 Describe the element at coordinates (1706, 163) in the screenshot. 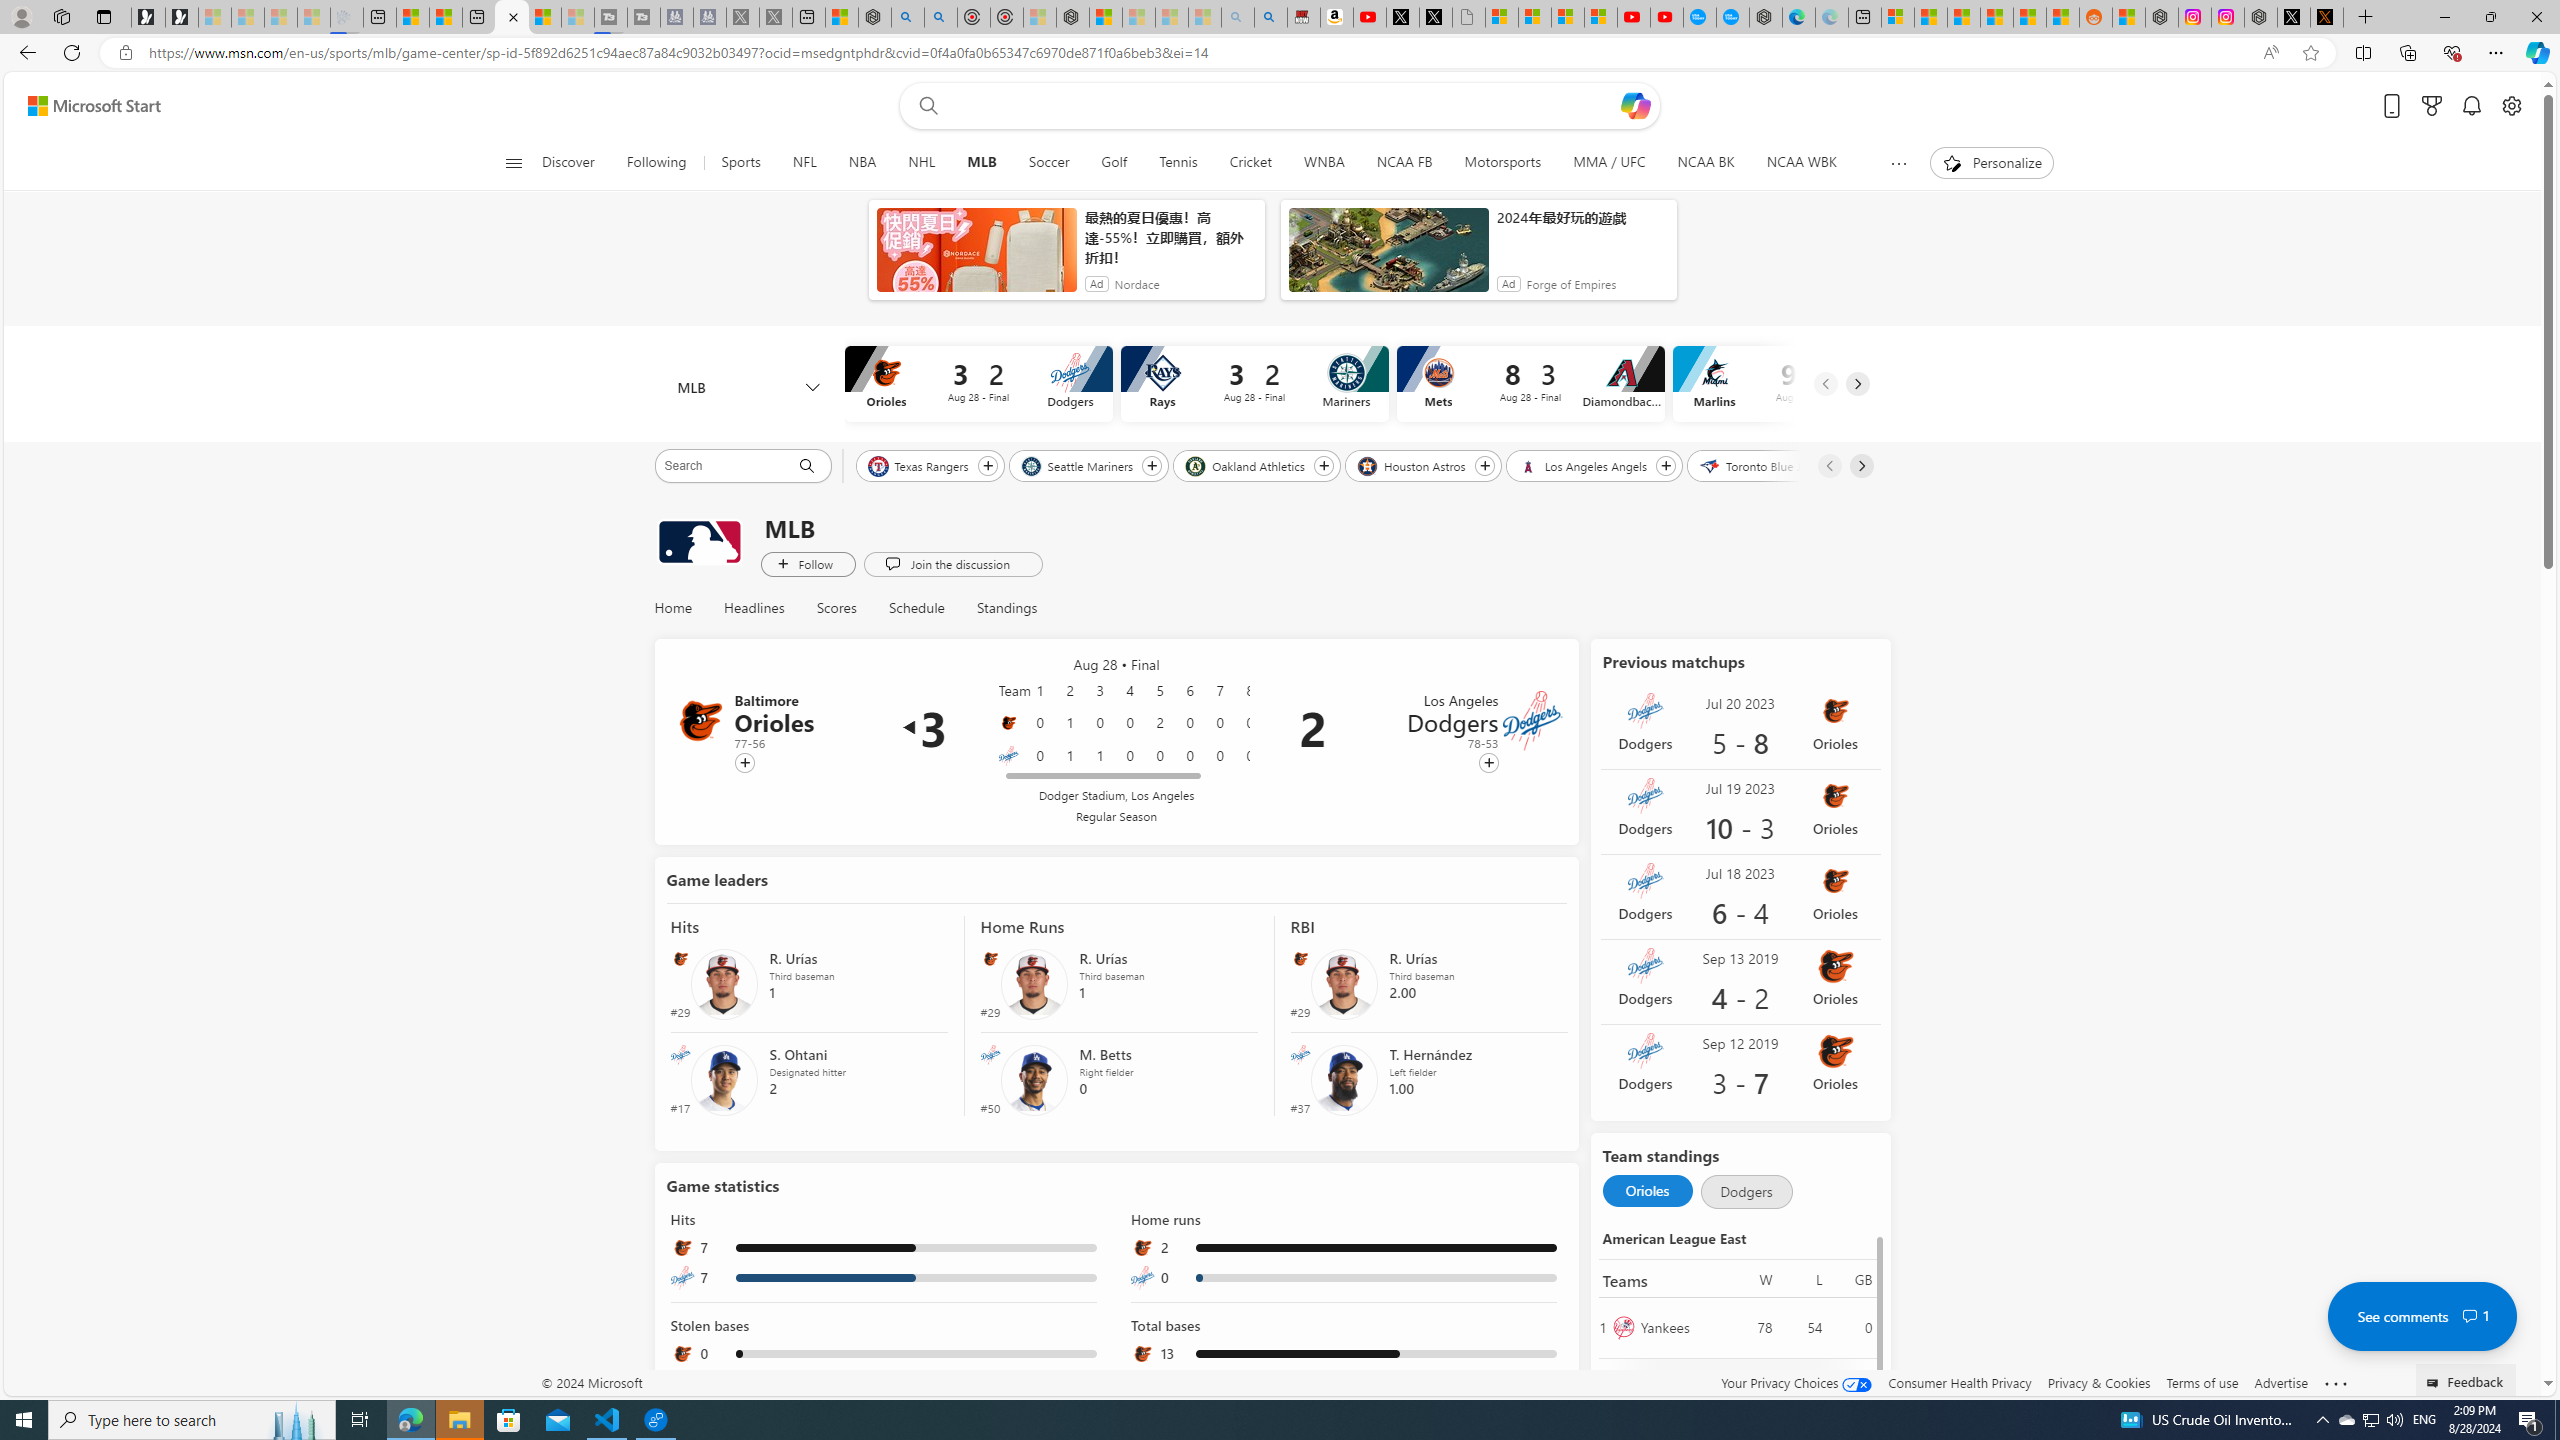

I see `NCAA BK` at that location.